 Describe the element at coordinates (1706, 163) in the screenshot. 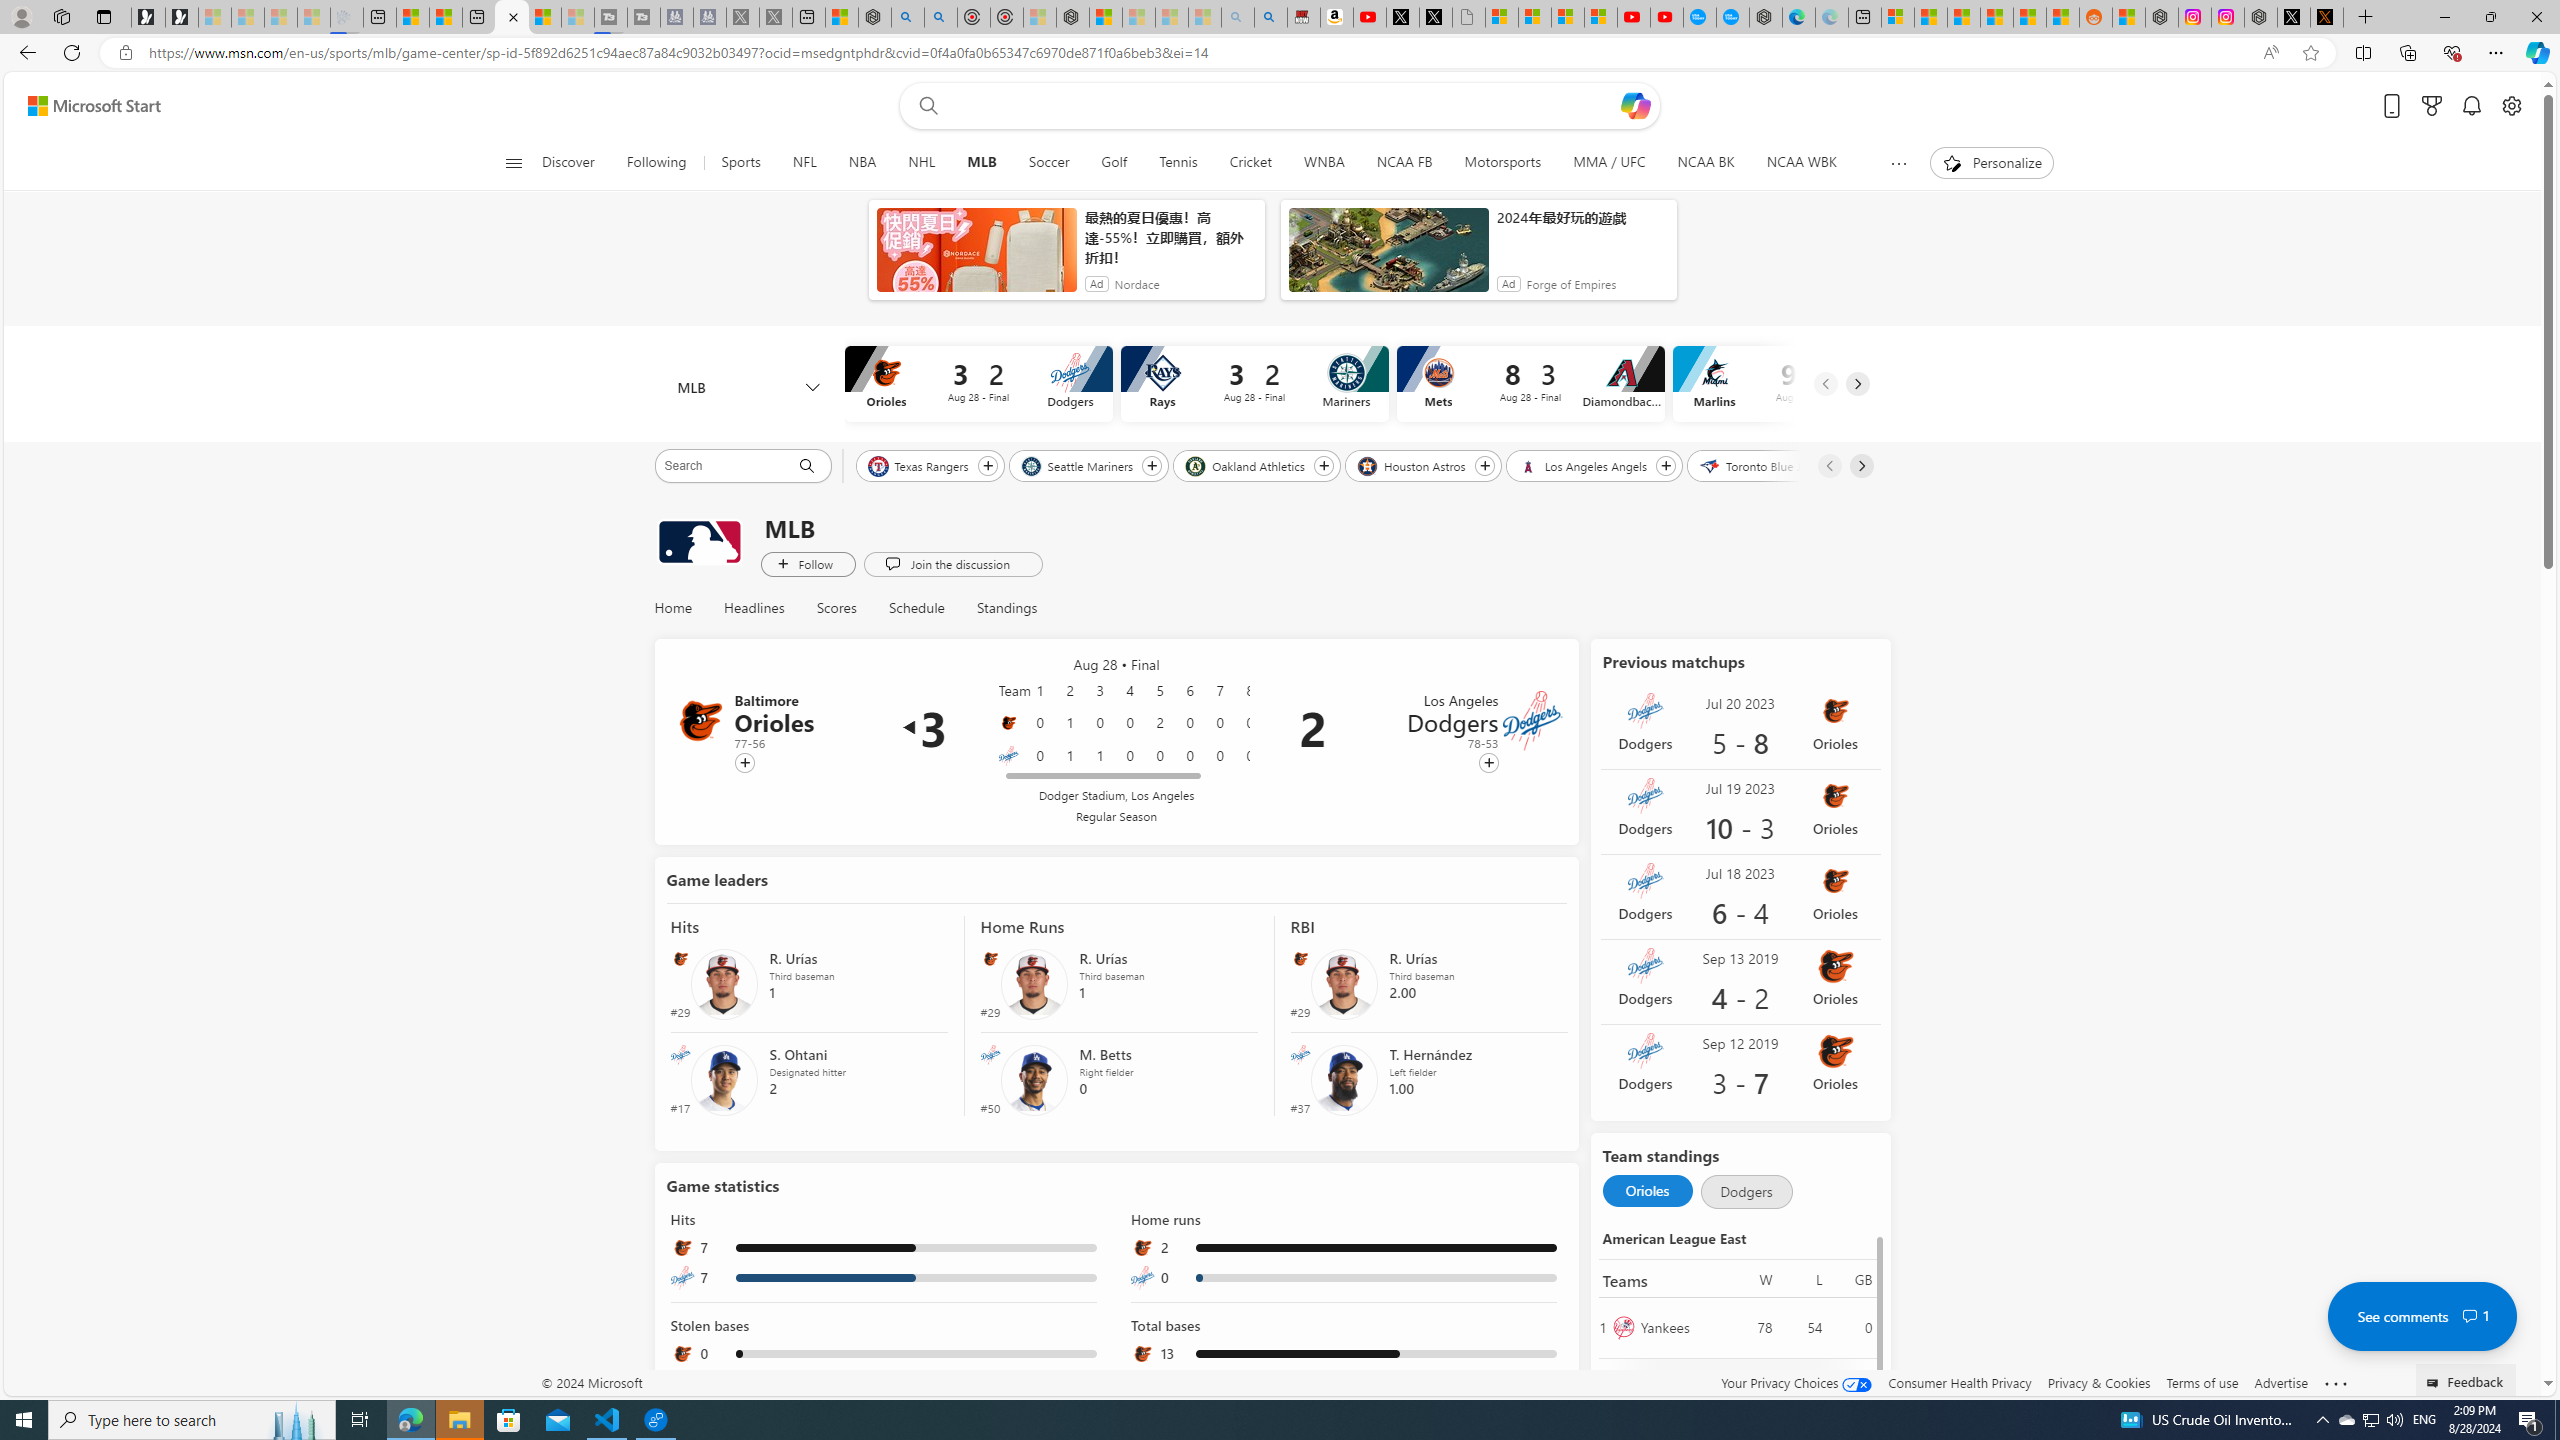

I see `NCAA BK` at that location.